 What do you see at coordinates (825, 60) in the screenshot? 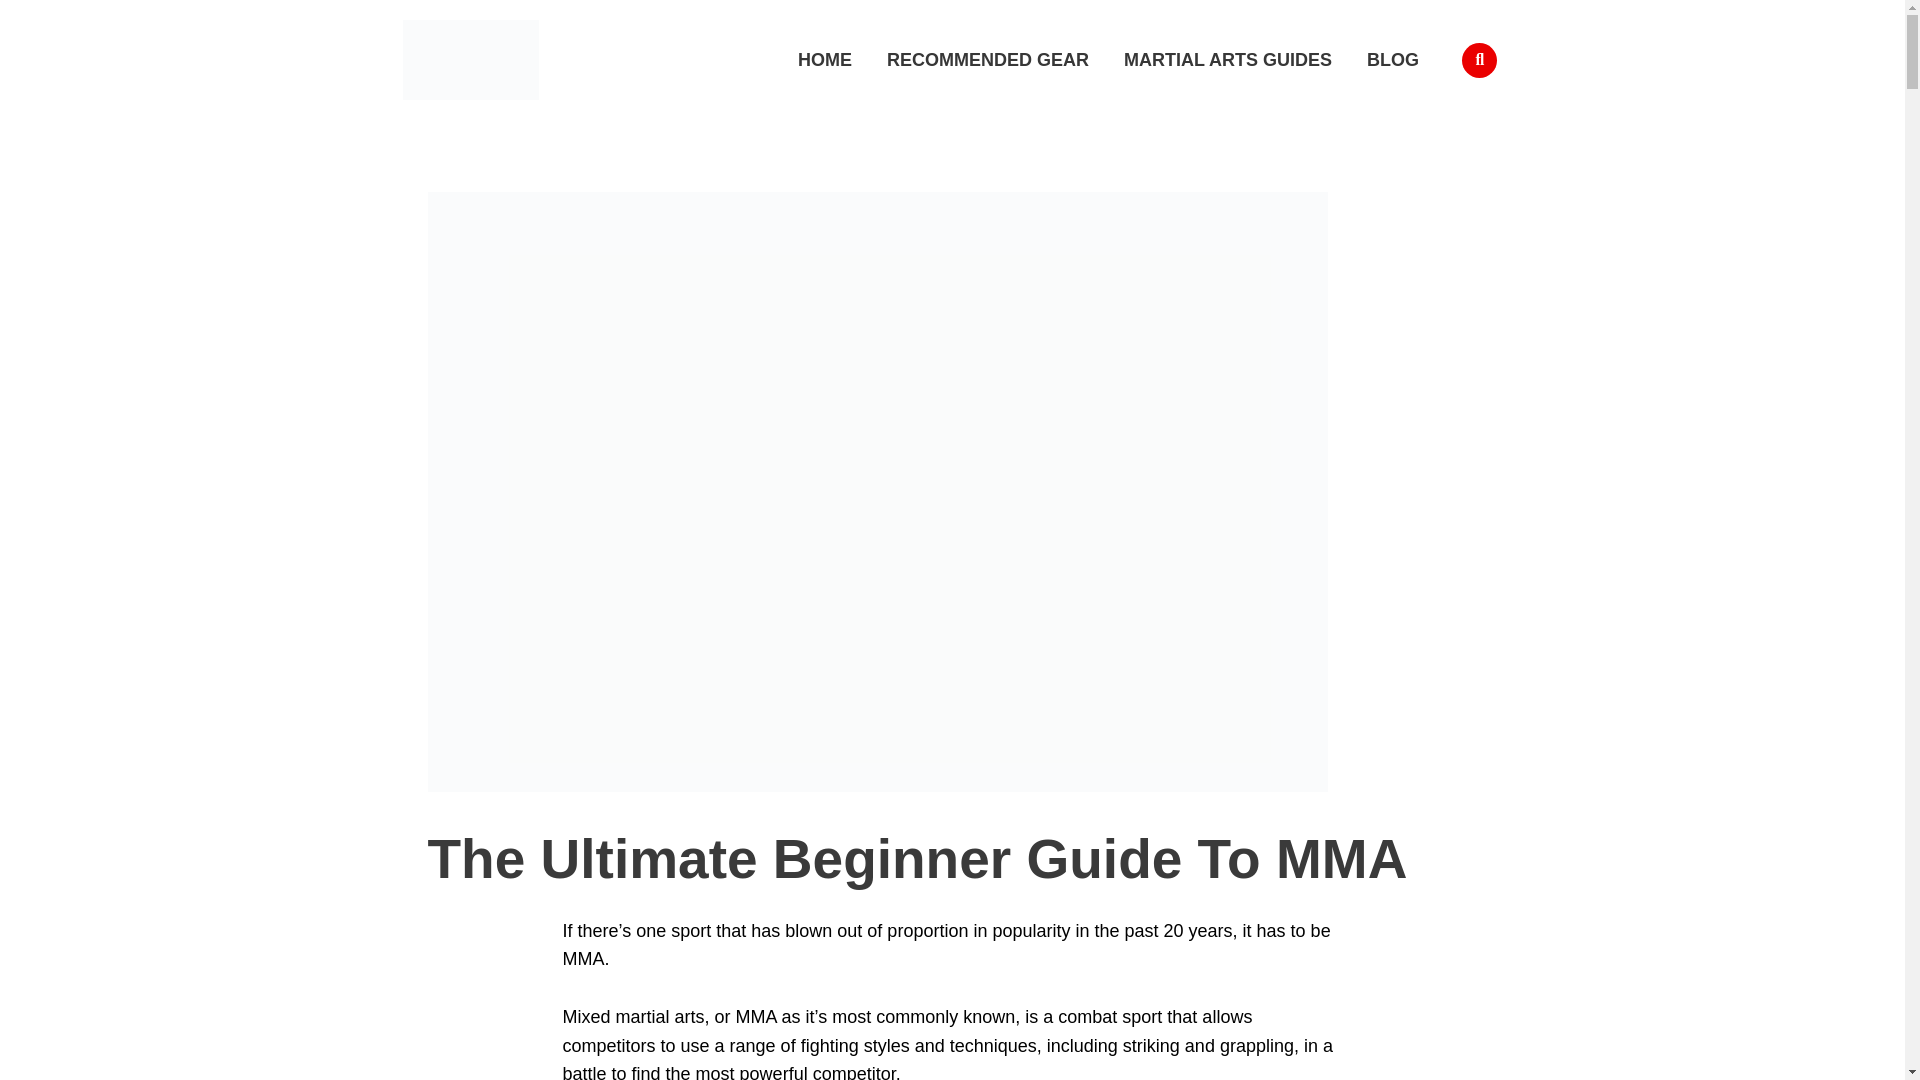
I see `HOME` at bounding box center [825, 60].